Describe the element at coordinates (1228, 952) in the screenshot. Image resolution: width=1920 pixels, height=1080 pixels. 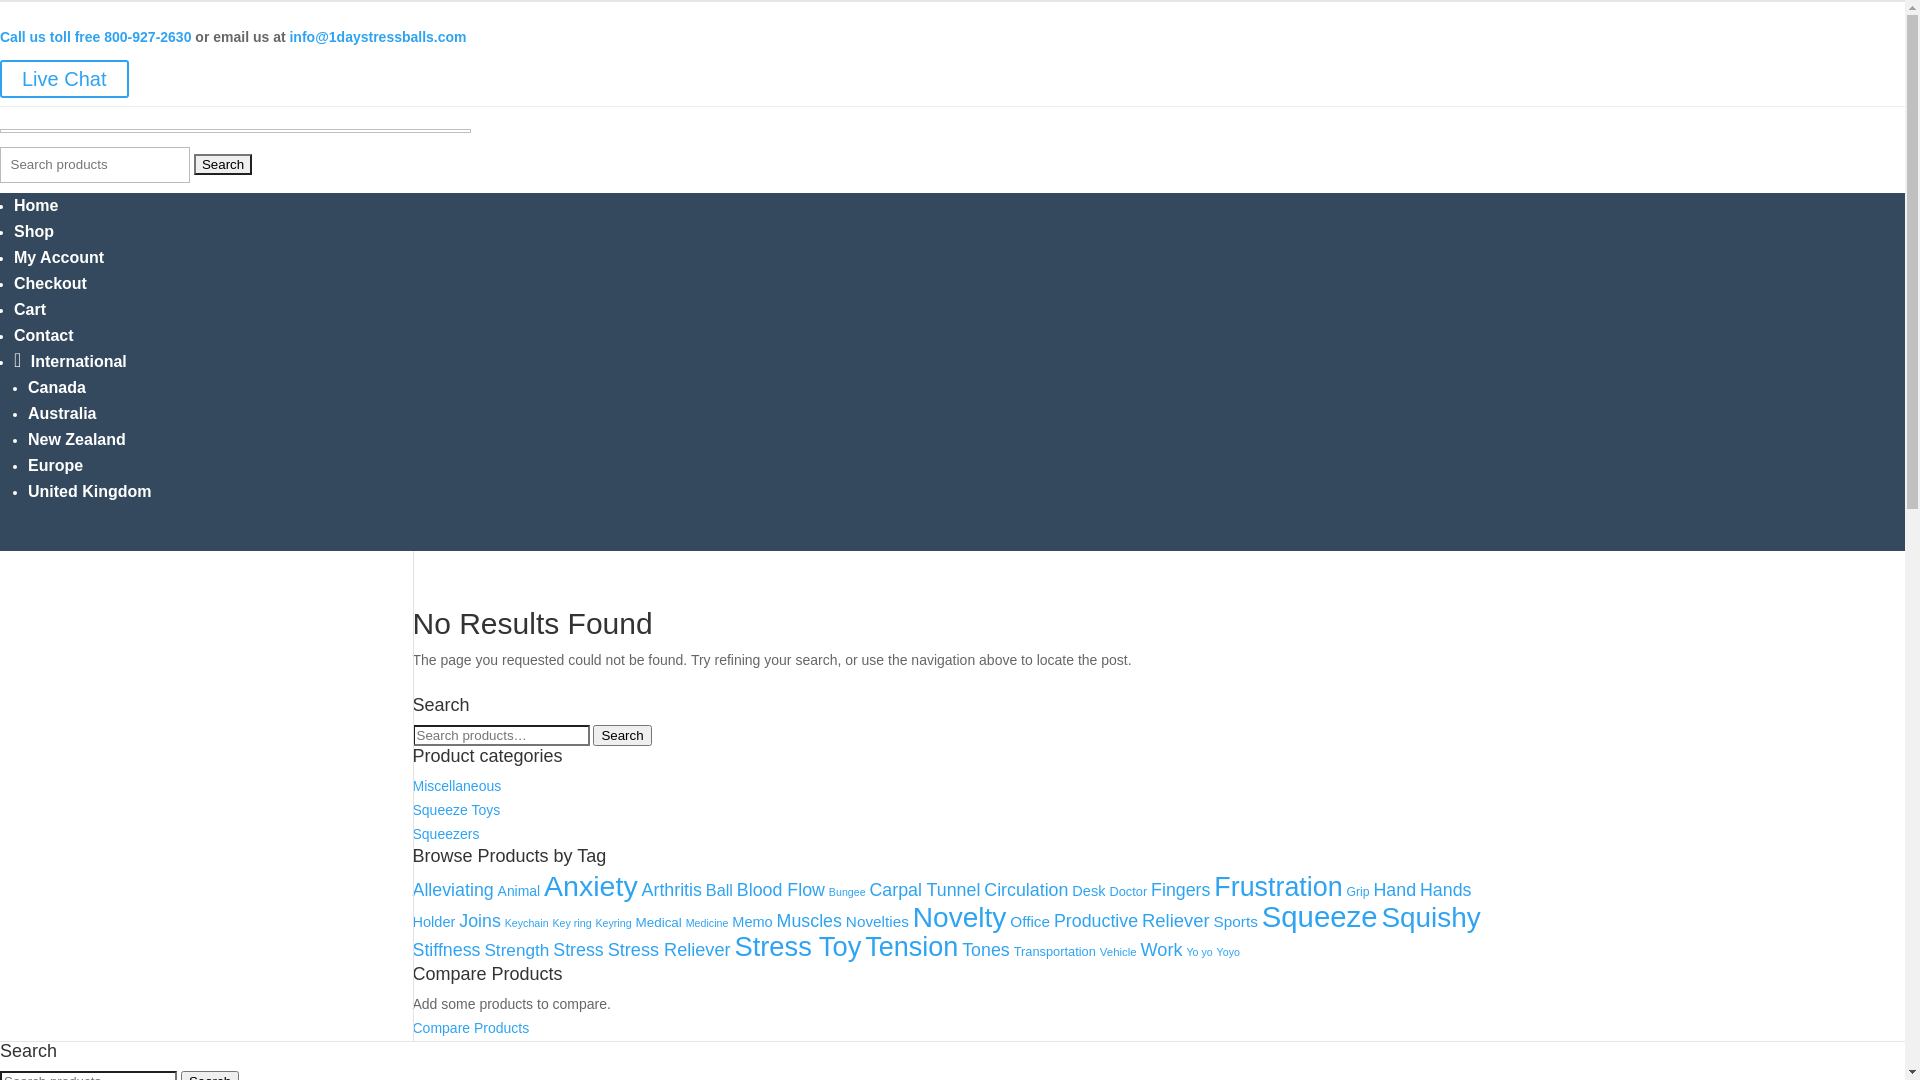
I see `Yoyo` at that location.